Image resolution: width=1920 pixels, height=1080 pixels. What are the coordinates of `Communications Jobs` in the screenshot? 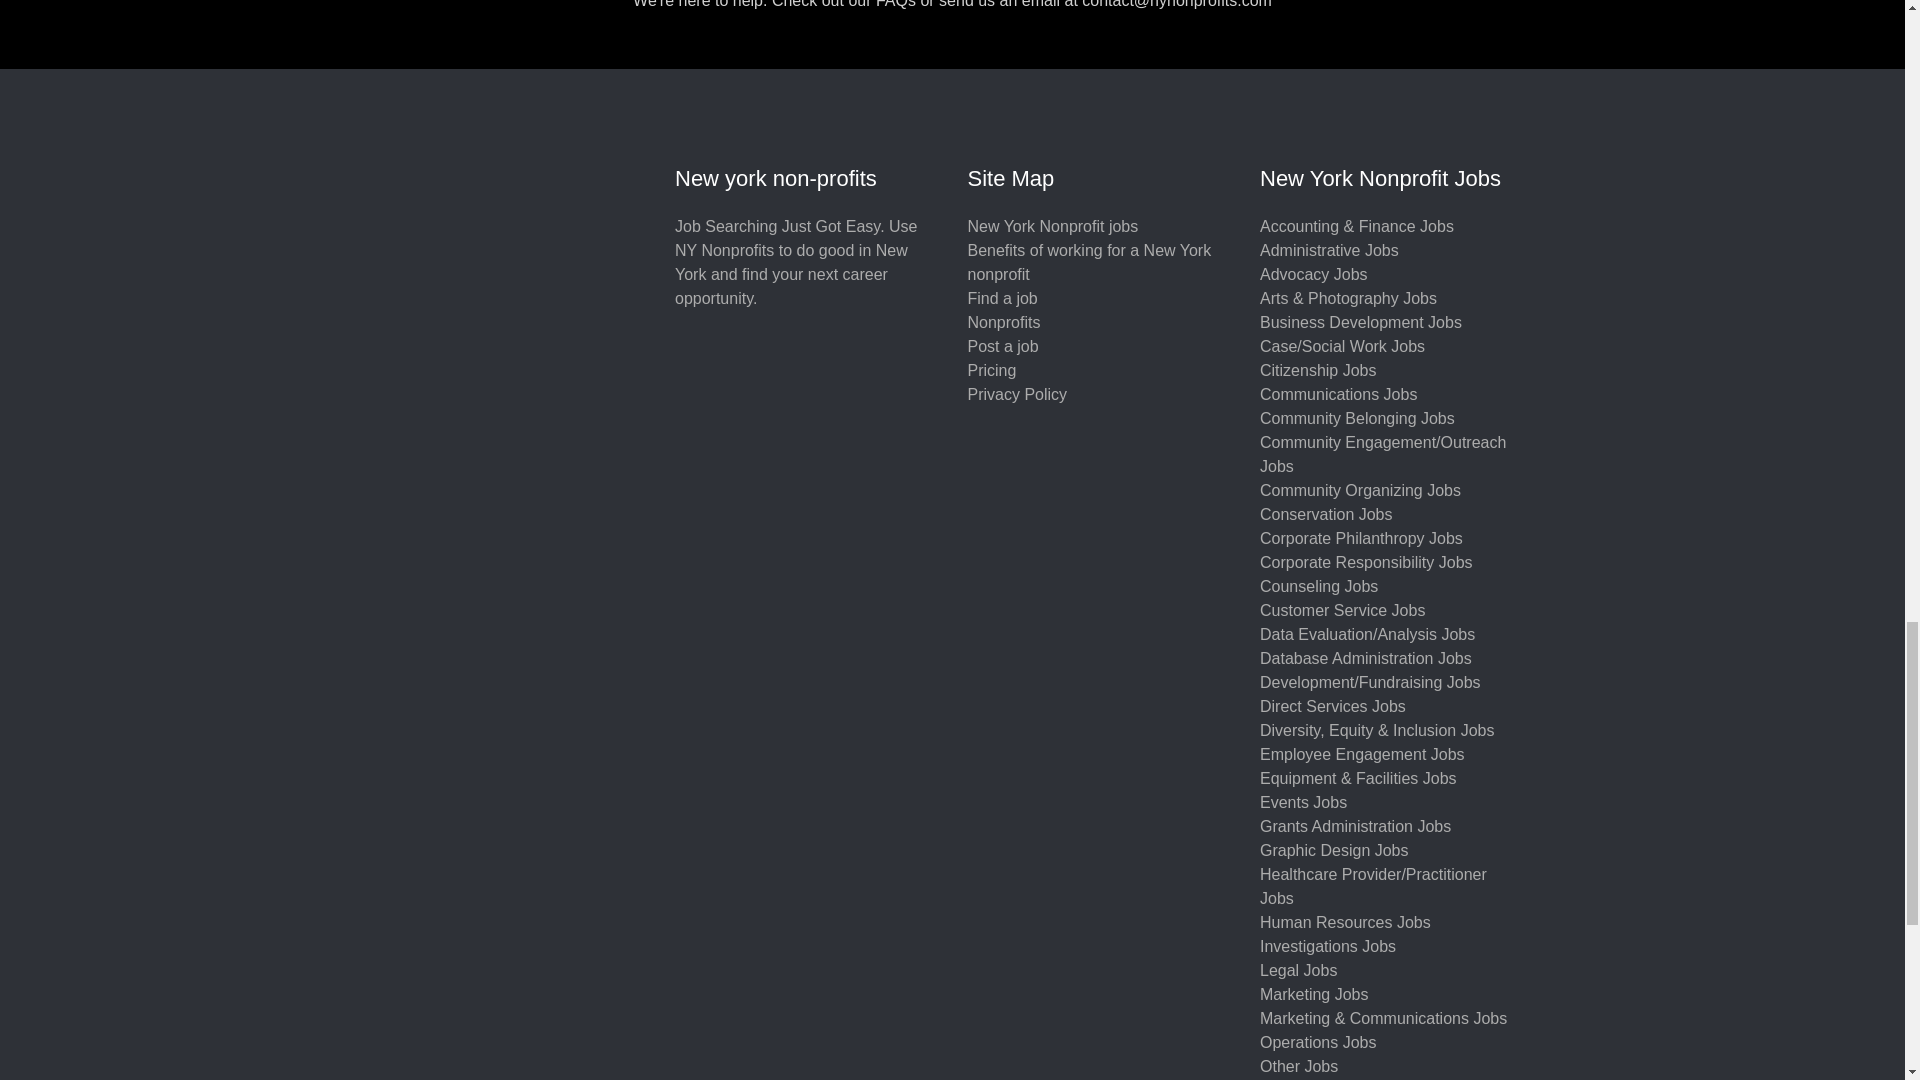 It's located at (1338, 394).